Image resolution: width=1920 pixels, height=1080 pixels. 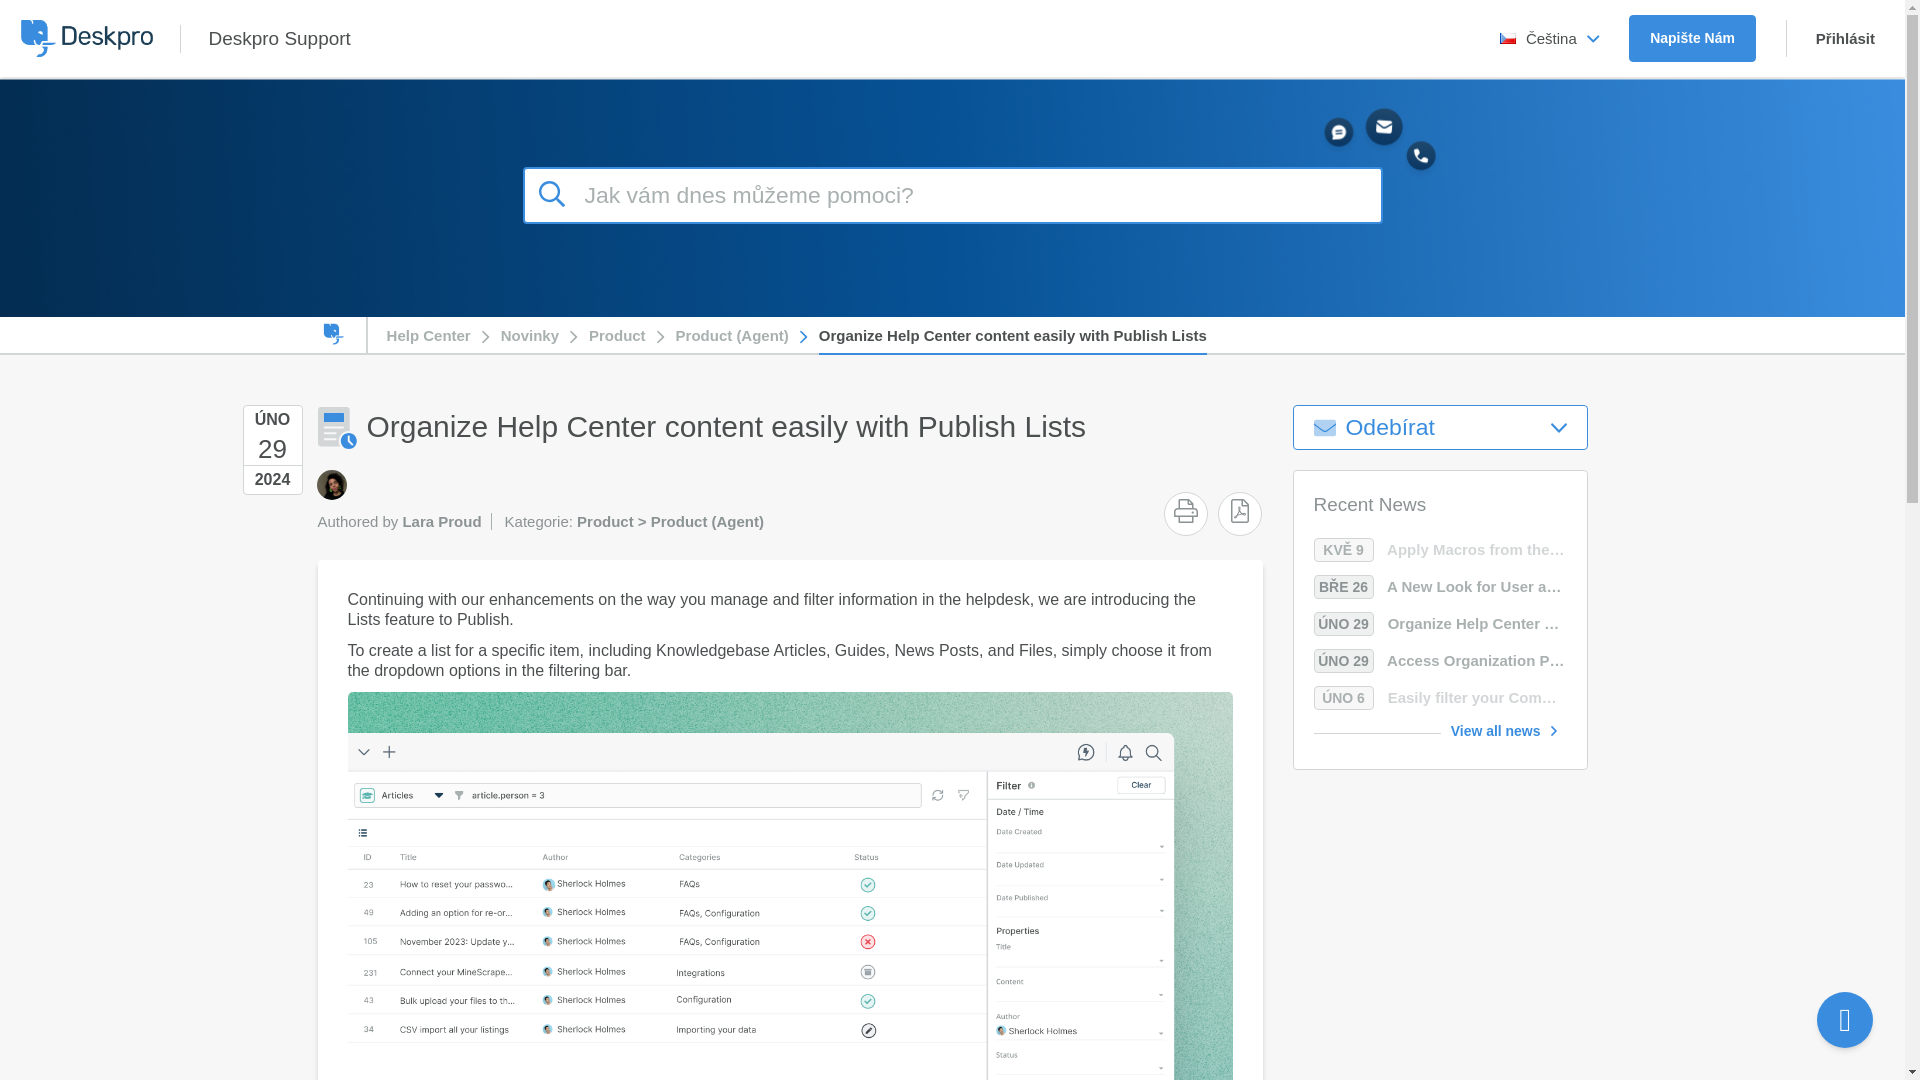 I want to click on Tisk, so click(x=1186, y=510).